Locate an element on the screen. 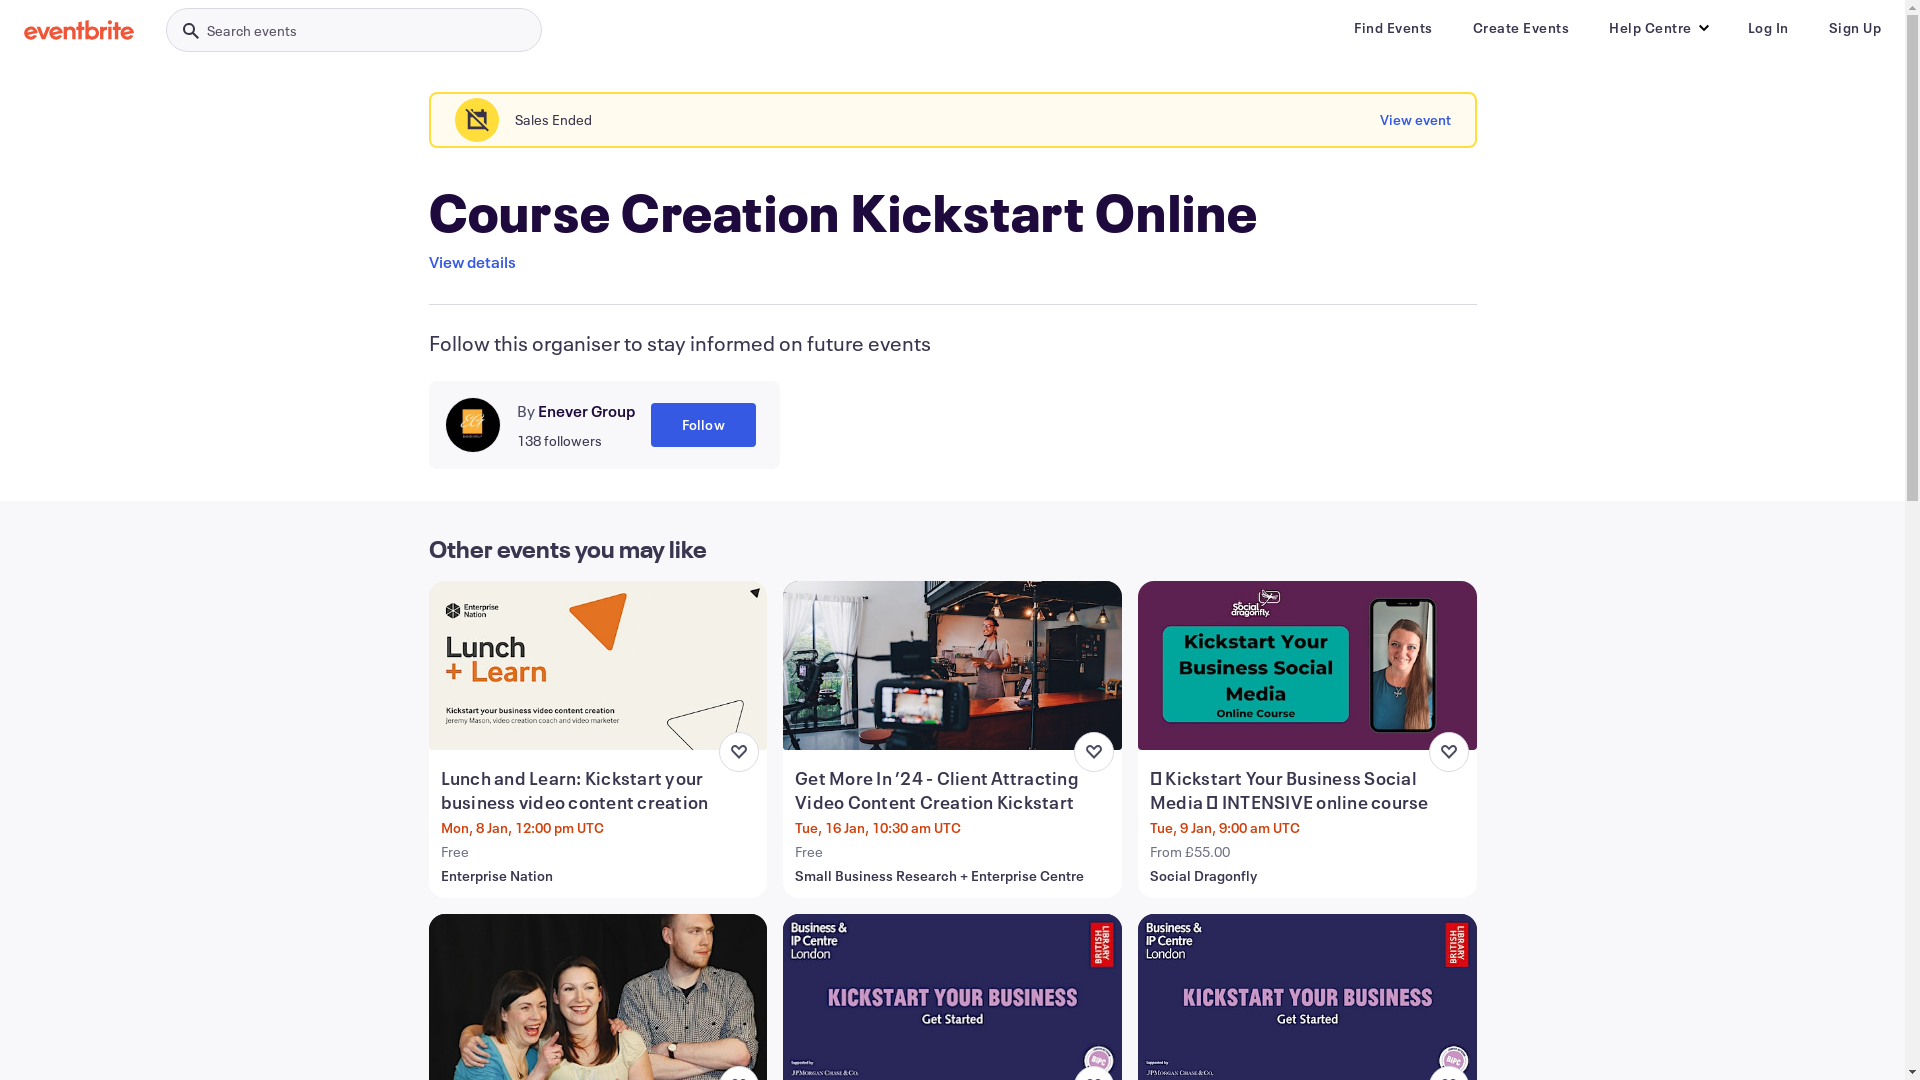  Sign Up is located at coordinates (1854, 28).